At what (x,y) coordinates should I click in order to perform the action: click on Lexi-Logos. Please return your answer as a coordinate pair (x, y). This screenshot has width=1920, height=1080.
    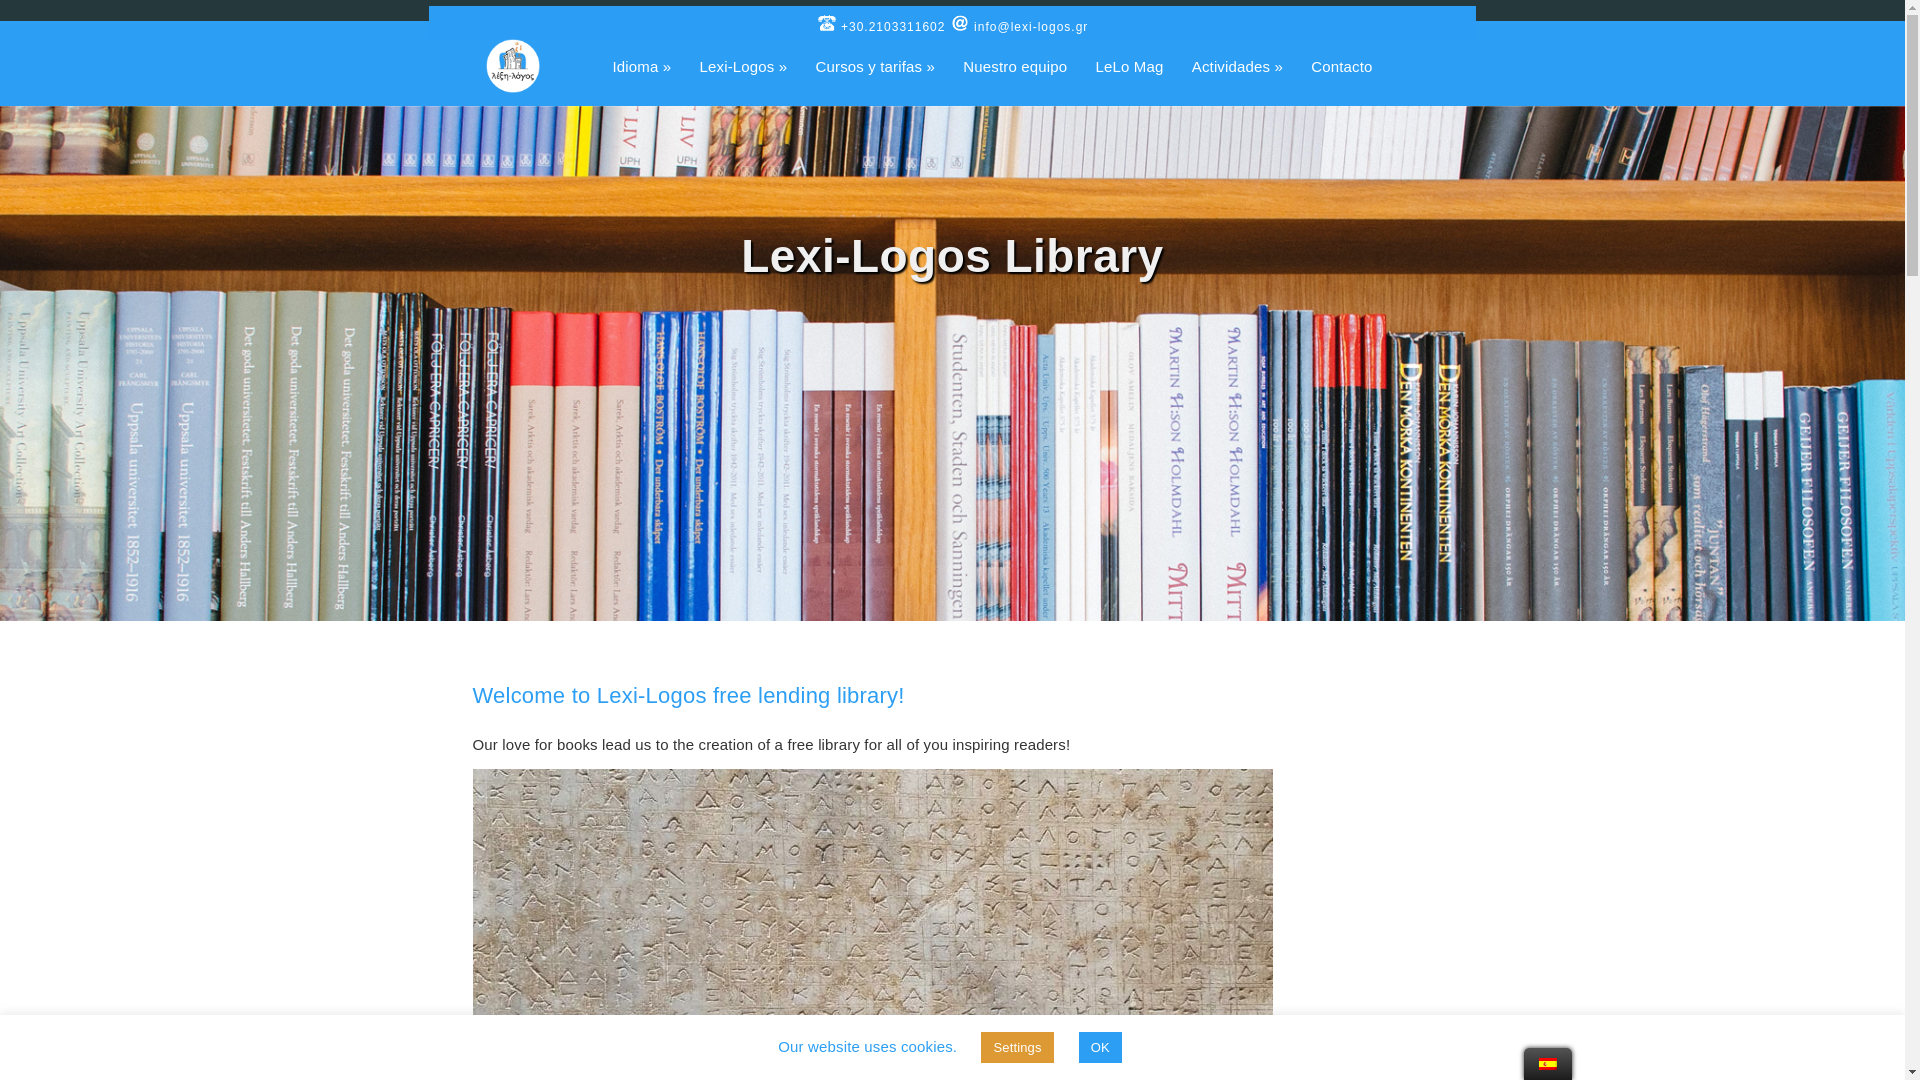
    Looking at the image, I should click on (744, 82).